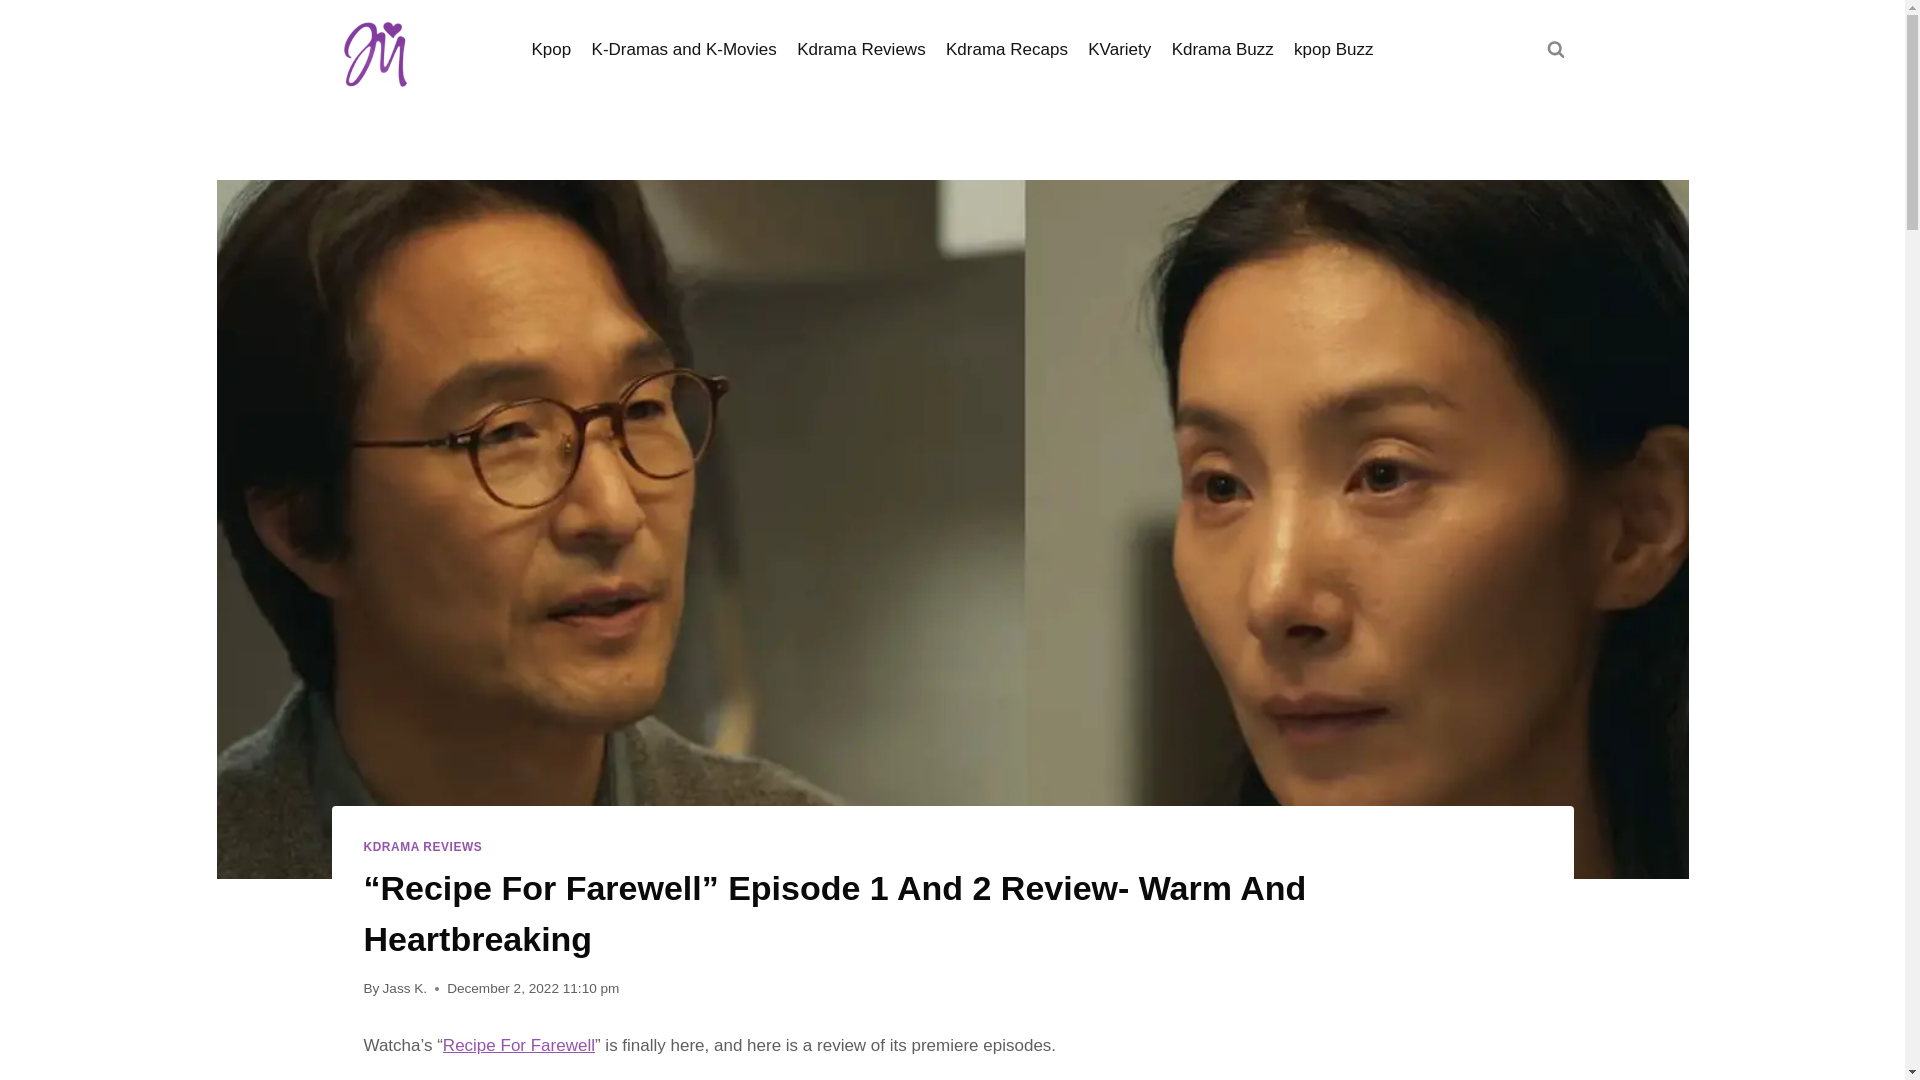 The height and width of the screenshot is (1080, 1920). I want to click on Kdrama Reviews, so click(862, 50).